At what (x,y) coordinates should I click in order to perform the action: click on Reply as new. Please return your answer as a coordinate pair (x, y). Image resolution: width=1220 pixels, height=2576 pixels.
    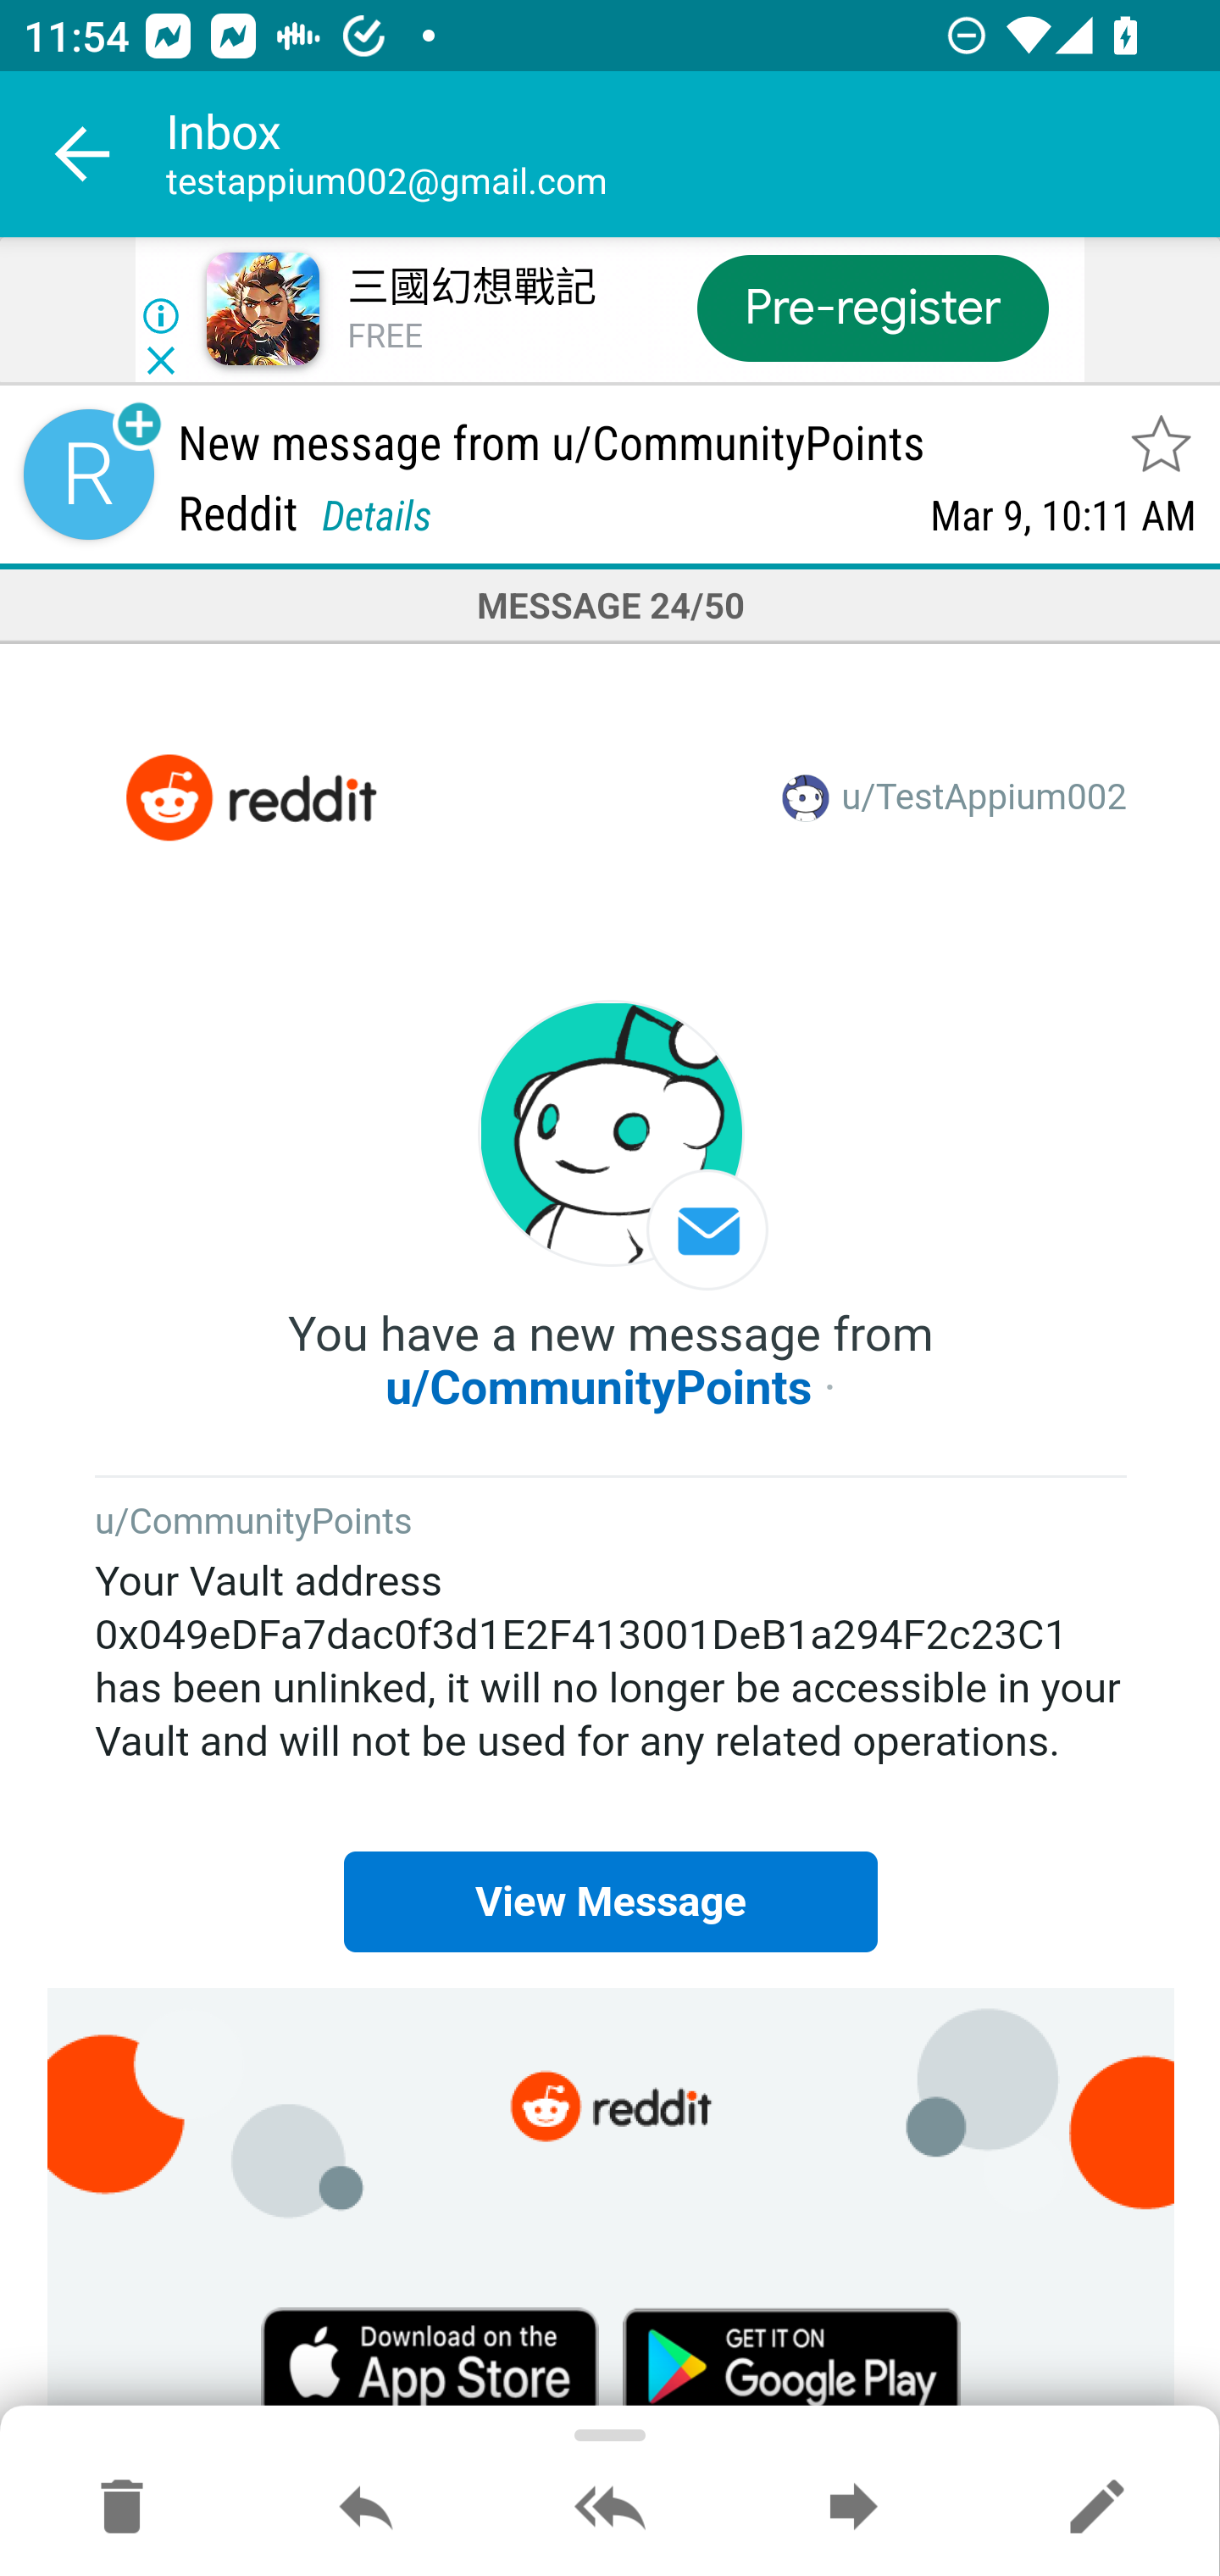
    Looking at the image, I should click on (1096, 2508).